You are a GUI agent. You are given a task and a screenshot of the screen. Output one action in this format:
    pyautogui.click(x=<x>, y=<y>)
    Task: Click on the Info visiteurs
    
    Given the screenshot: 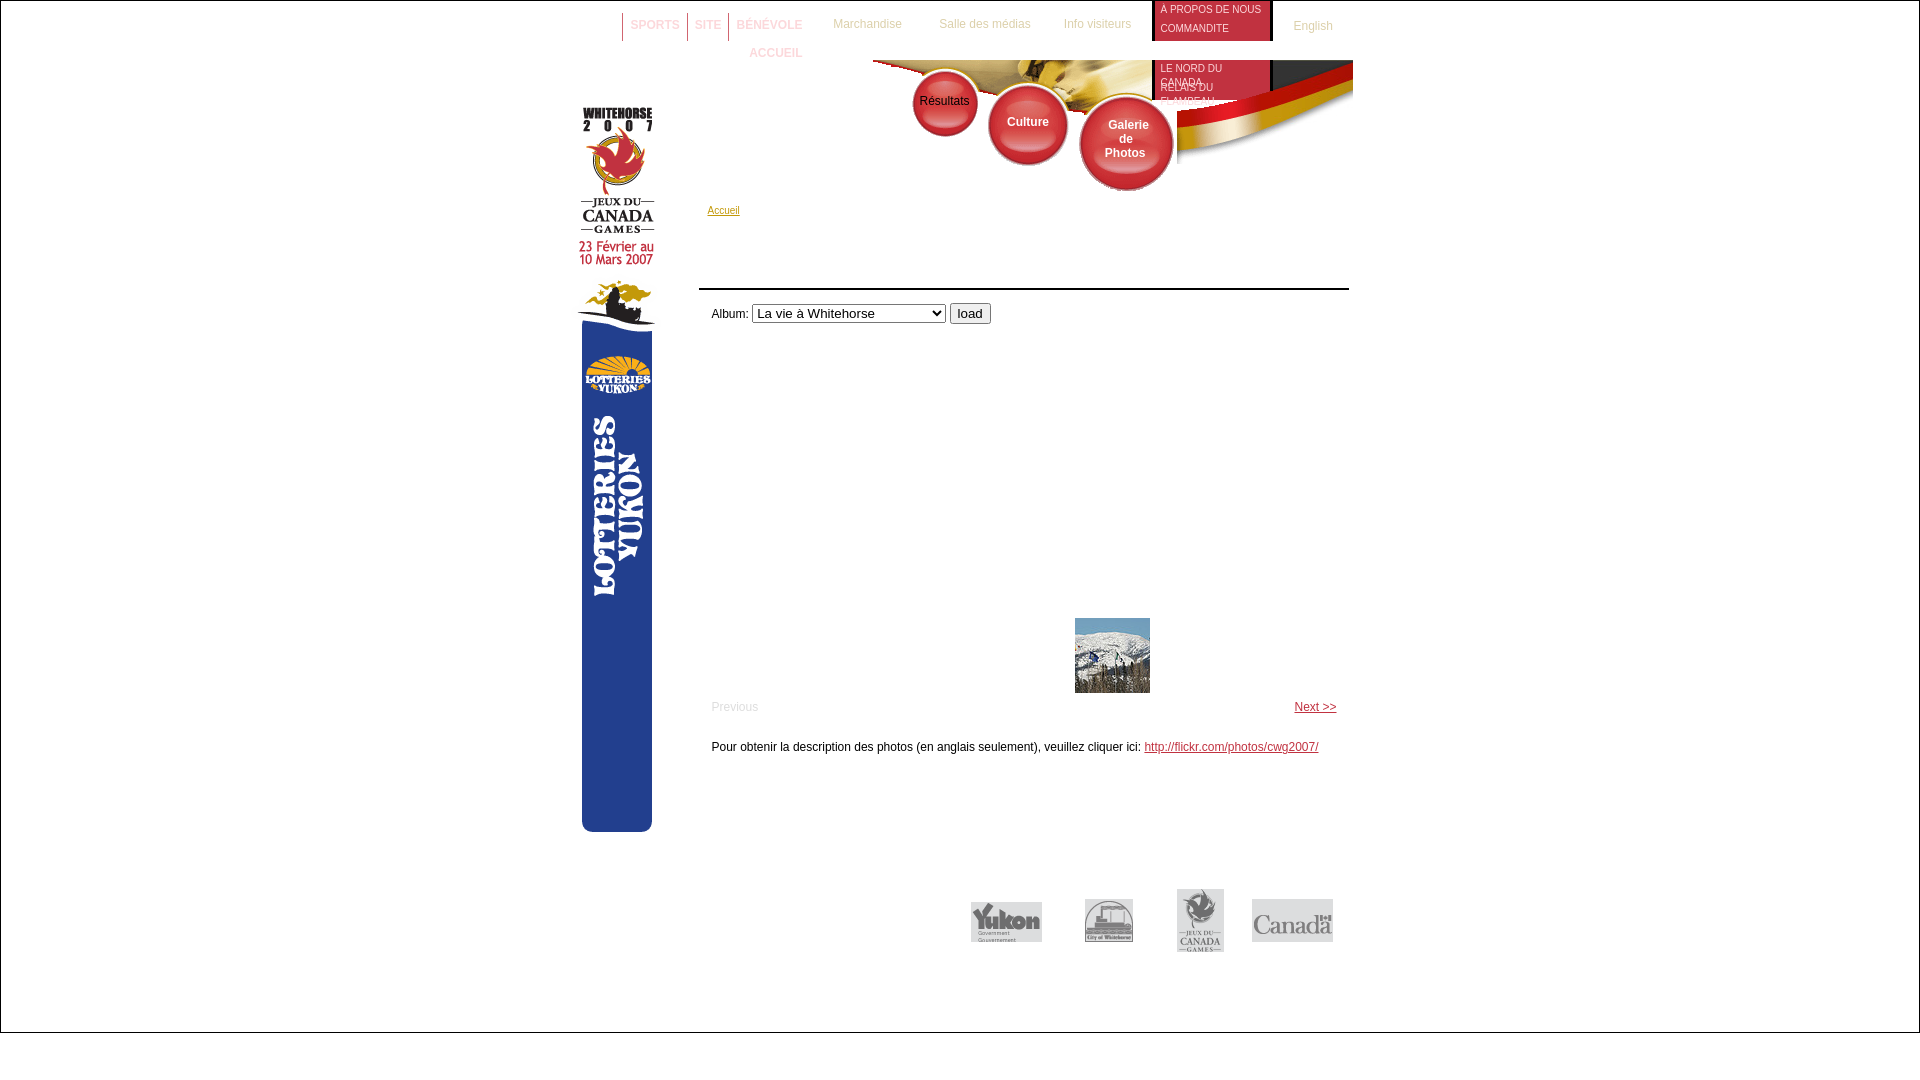 What is the action you would take?
    pyautogui.click(x=1098, y=18)
    